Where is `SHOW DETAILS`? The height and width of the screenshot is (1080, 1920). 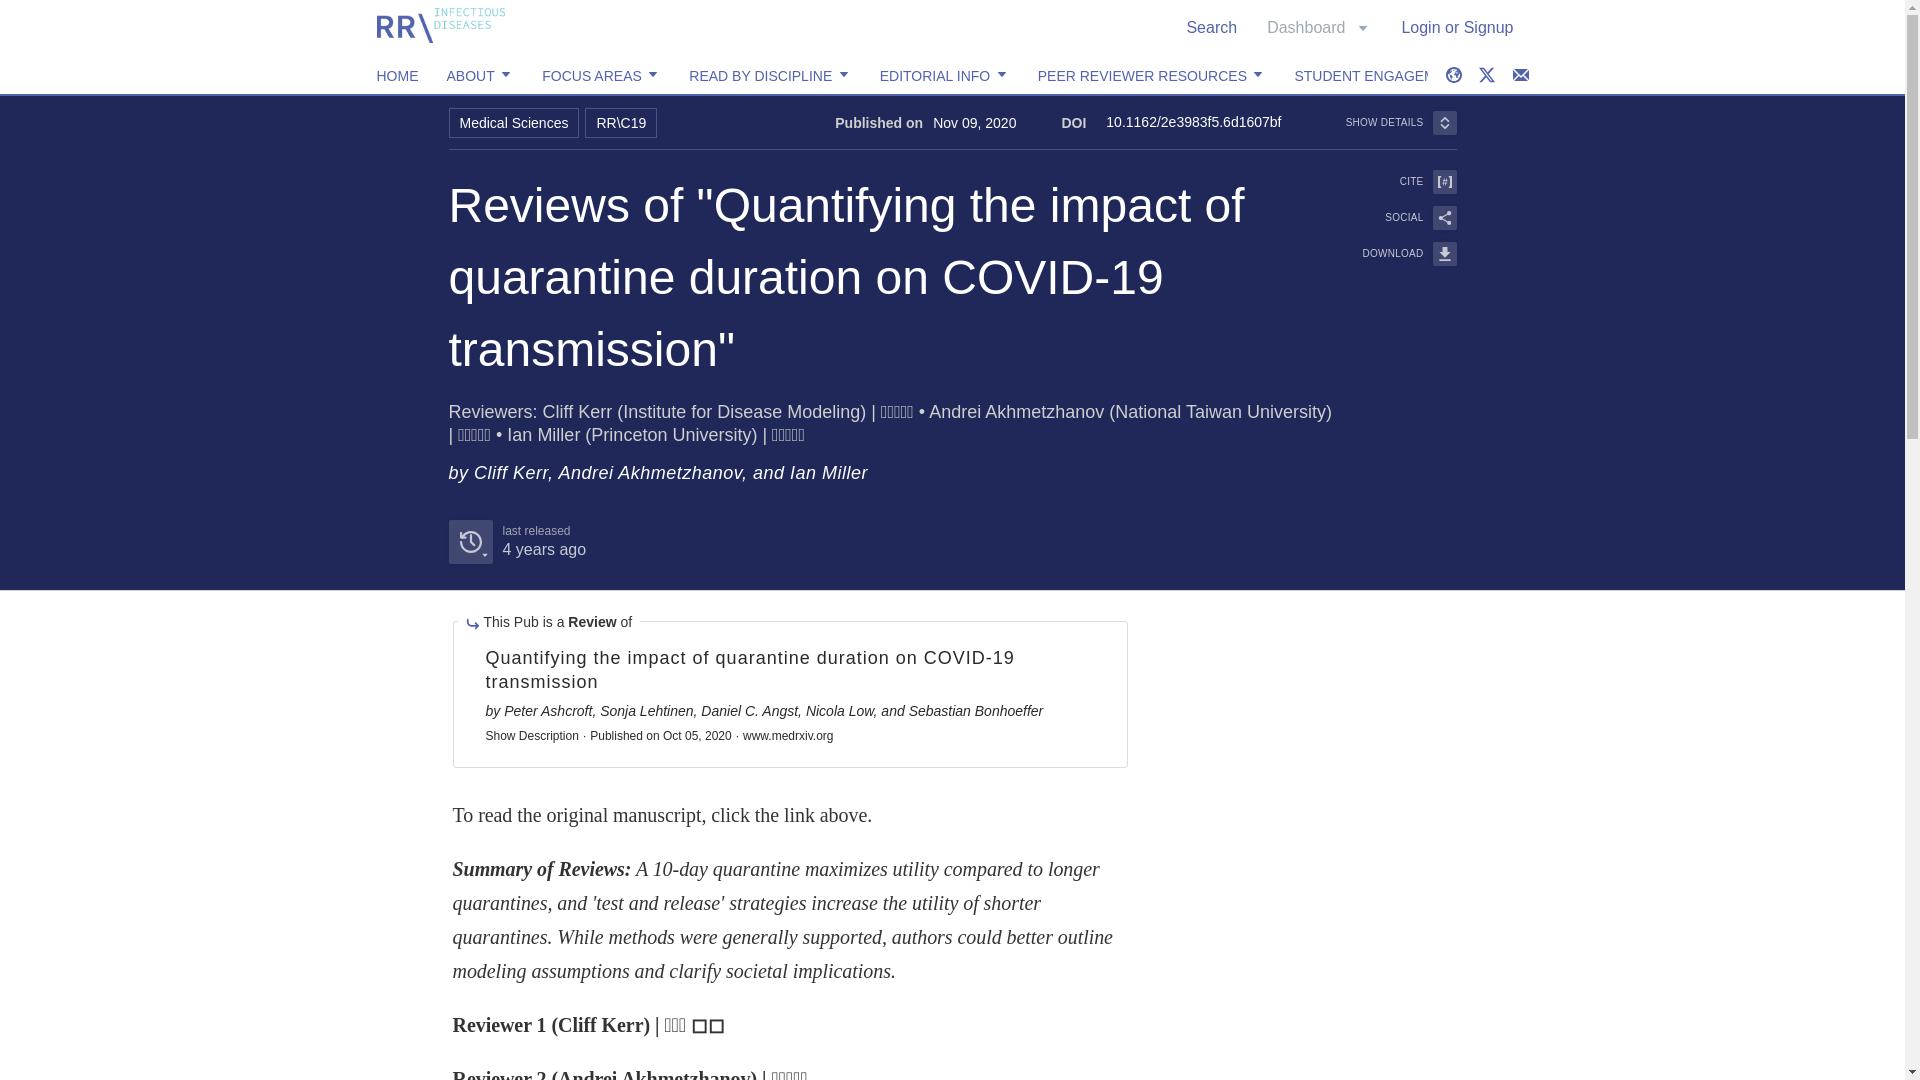
SHOW DETAILS is located at coordinates (1695, 76).